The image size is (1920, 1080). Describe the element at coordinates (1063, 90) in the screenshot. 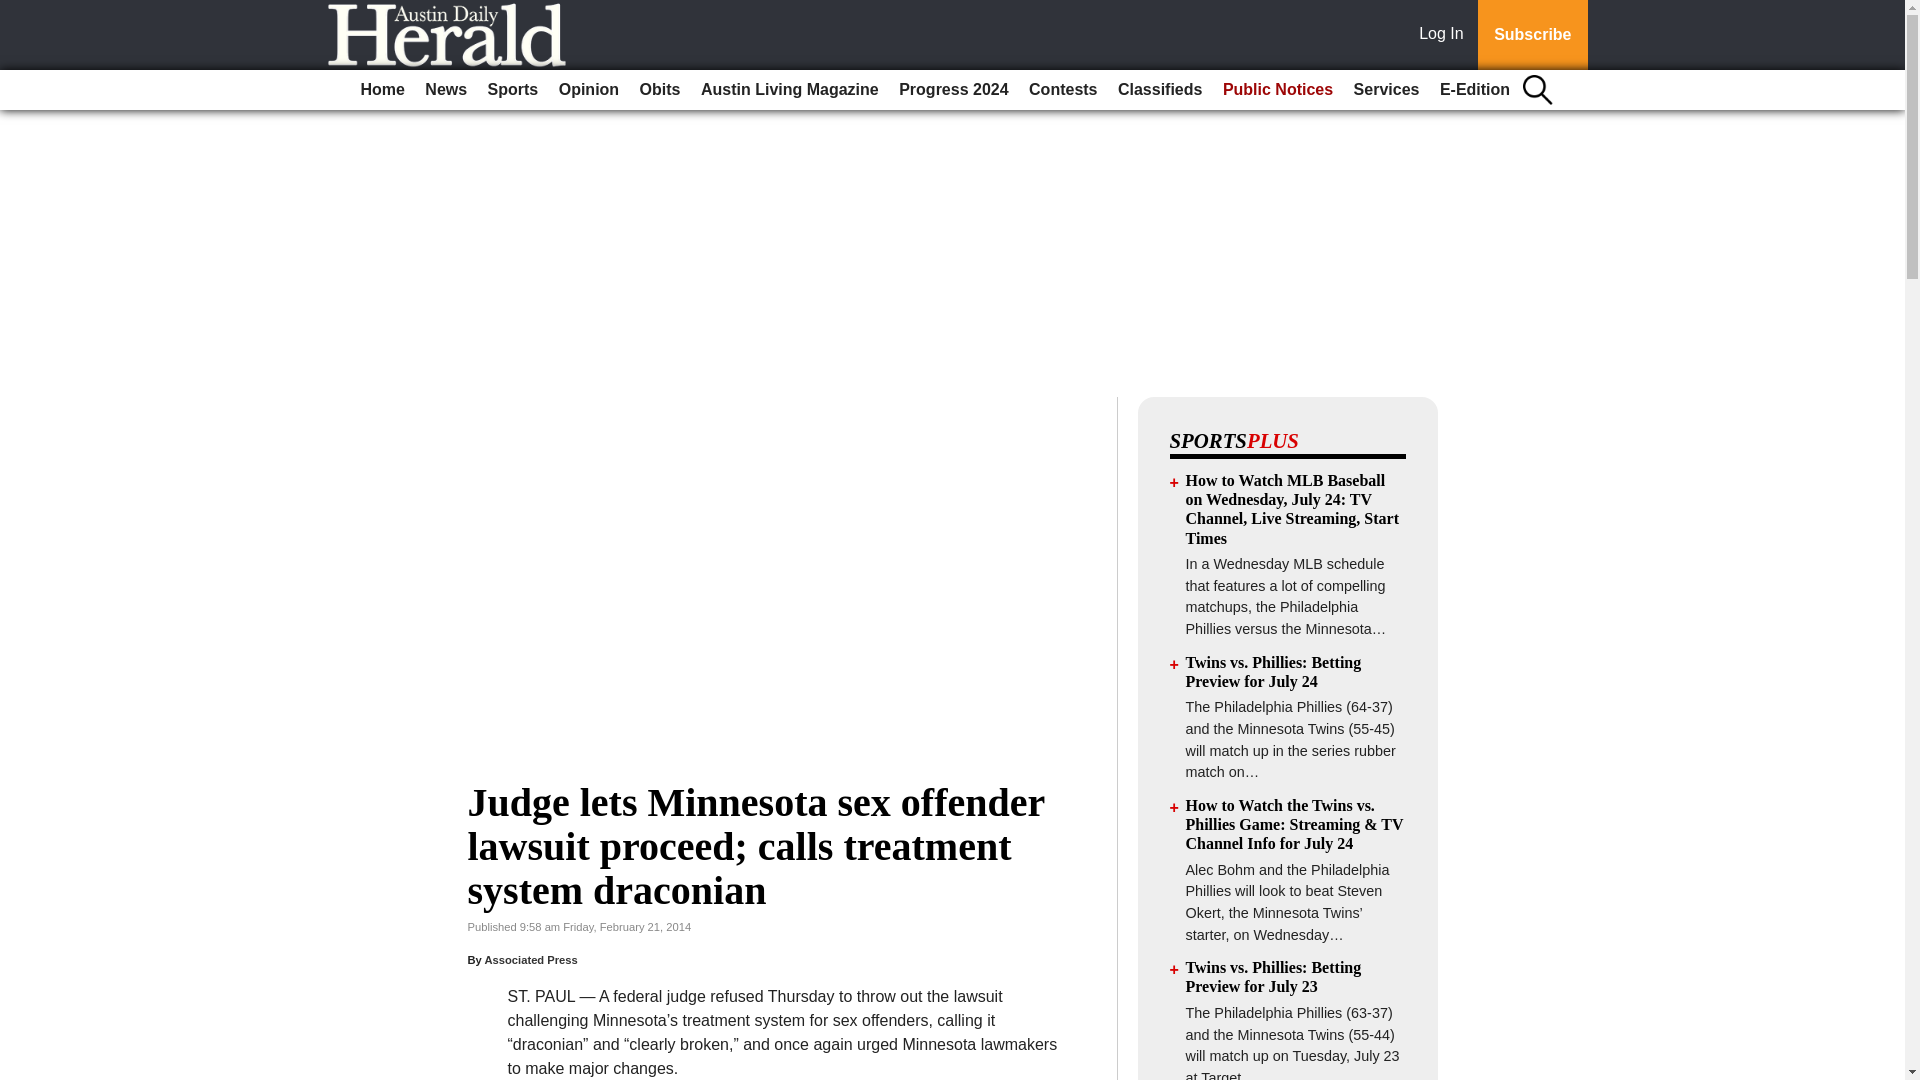

I see `Contests` at that location.